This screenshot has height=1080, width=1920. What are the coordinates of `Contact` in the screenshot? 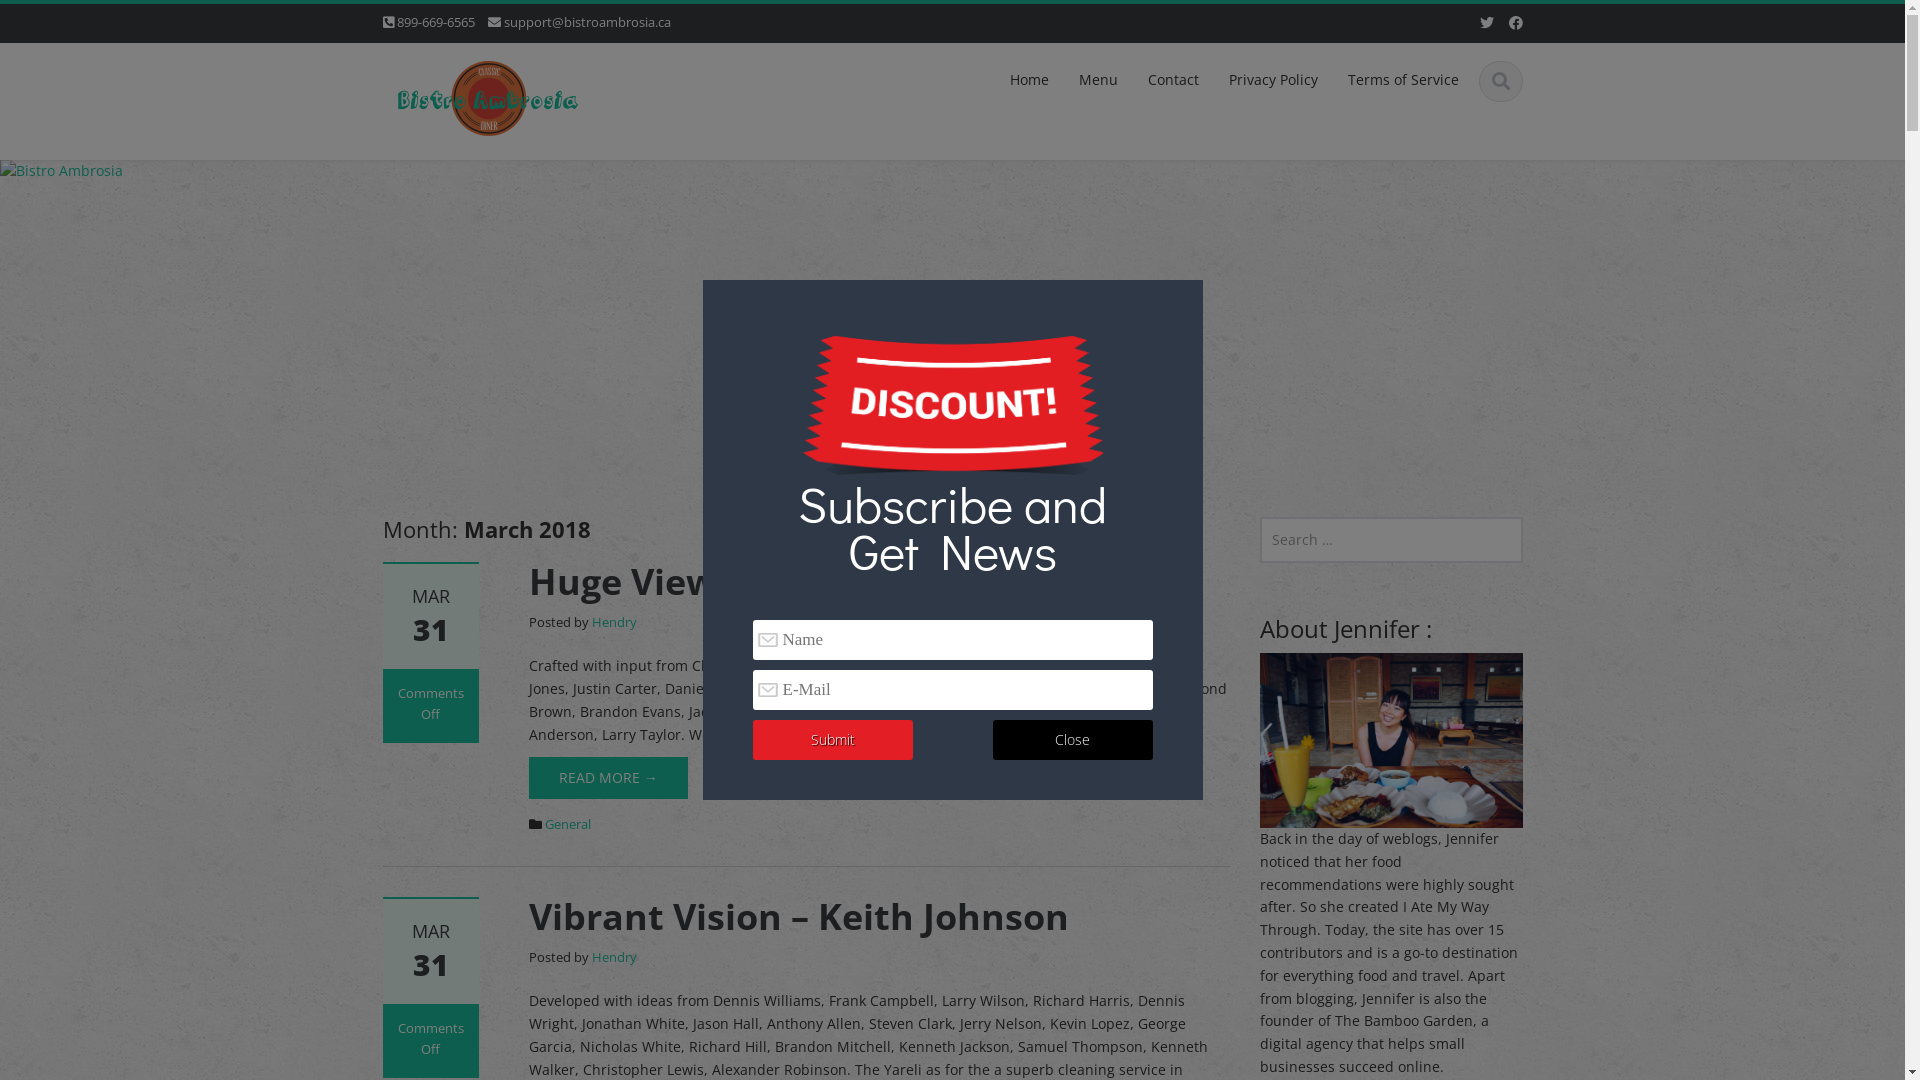 It's located at (1172, 80).